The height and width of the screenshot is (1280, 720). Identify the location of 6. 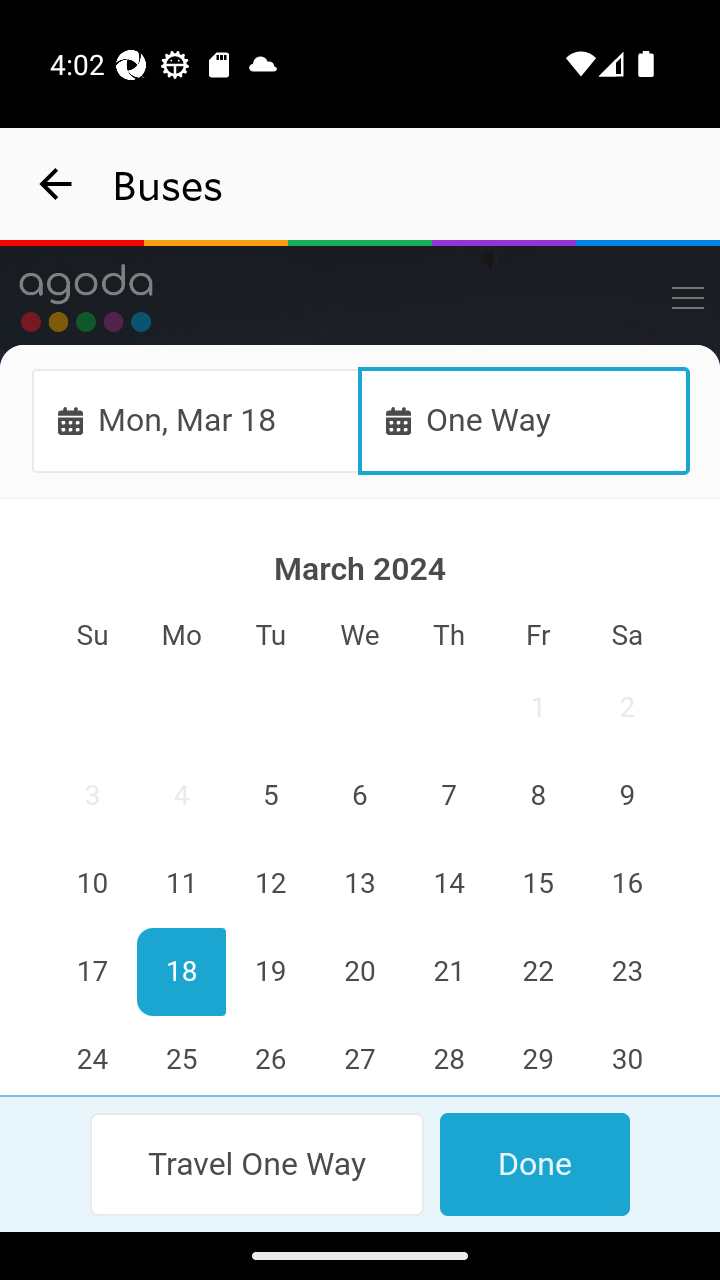
(360, 797).